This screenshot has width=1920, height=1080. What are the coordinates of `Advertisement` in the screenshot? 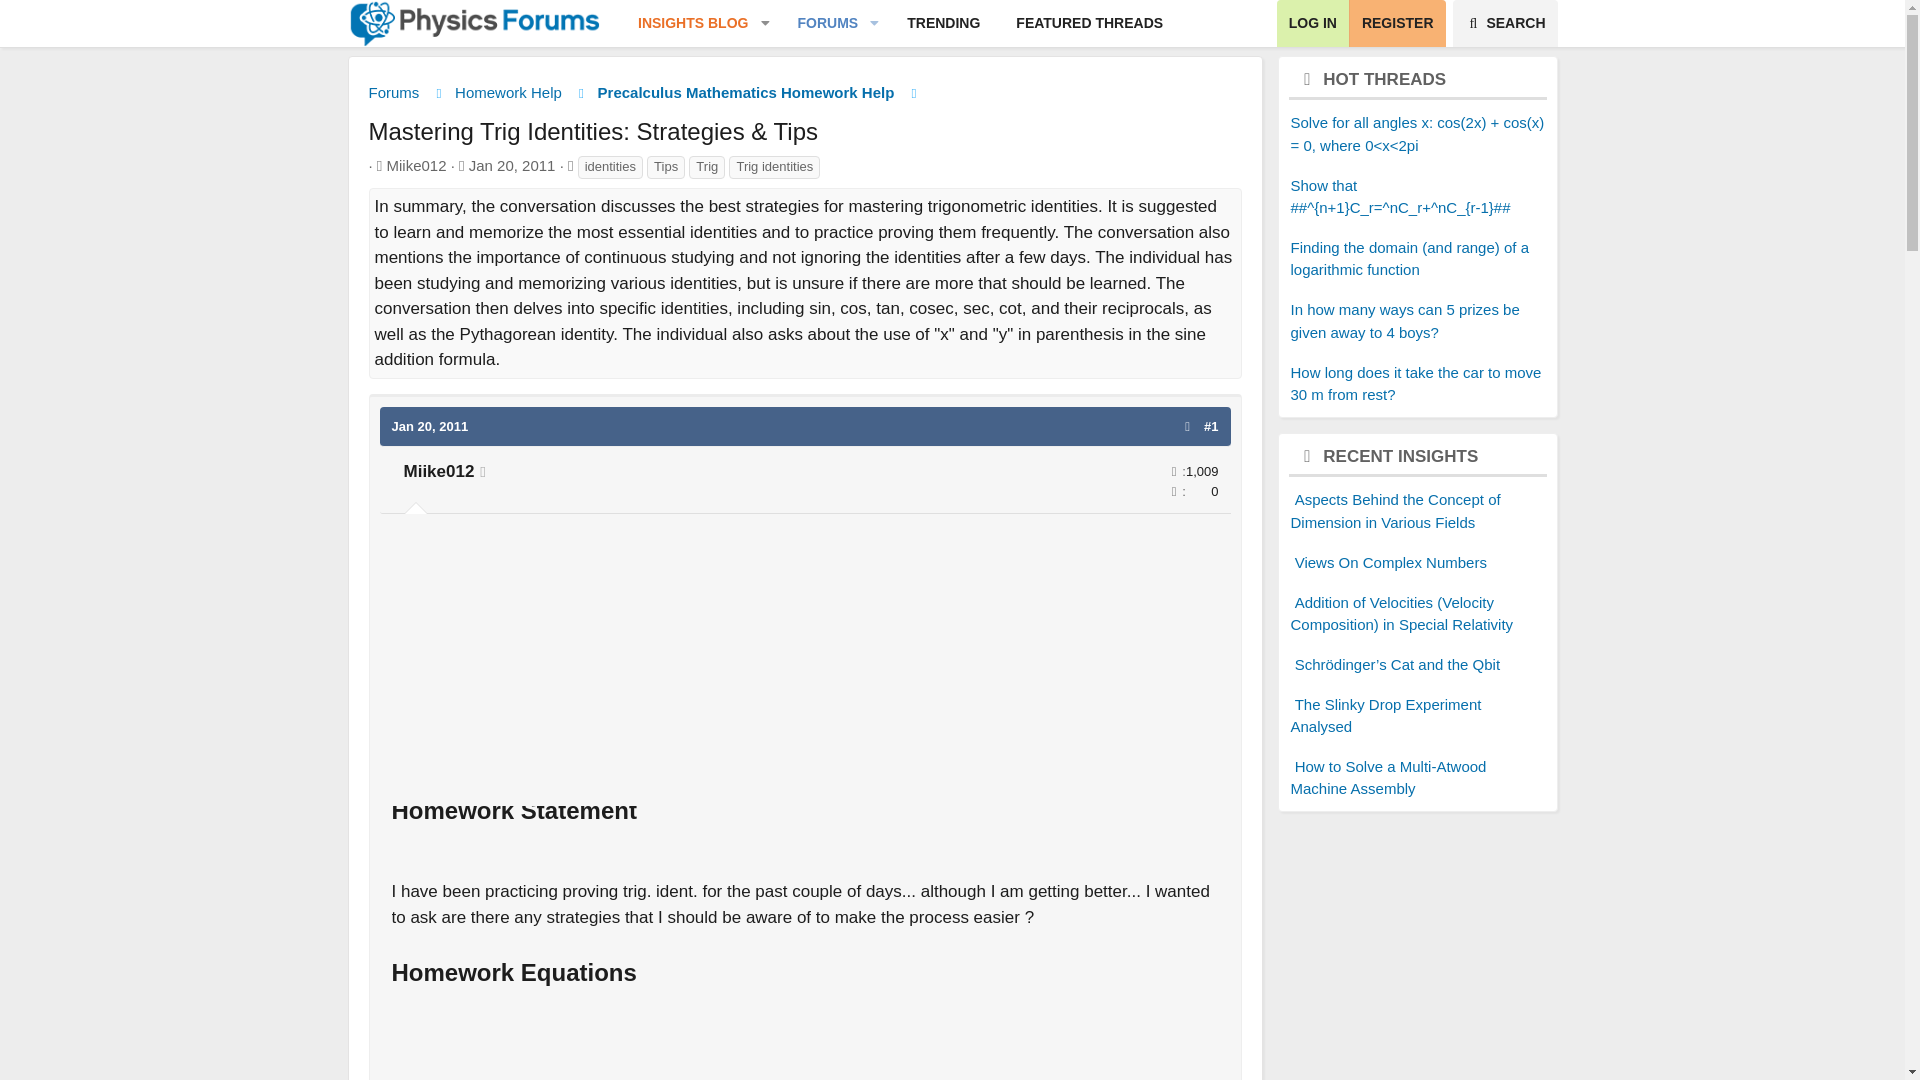 It's located at (1174, 472).